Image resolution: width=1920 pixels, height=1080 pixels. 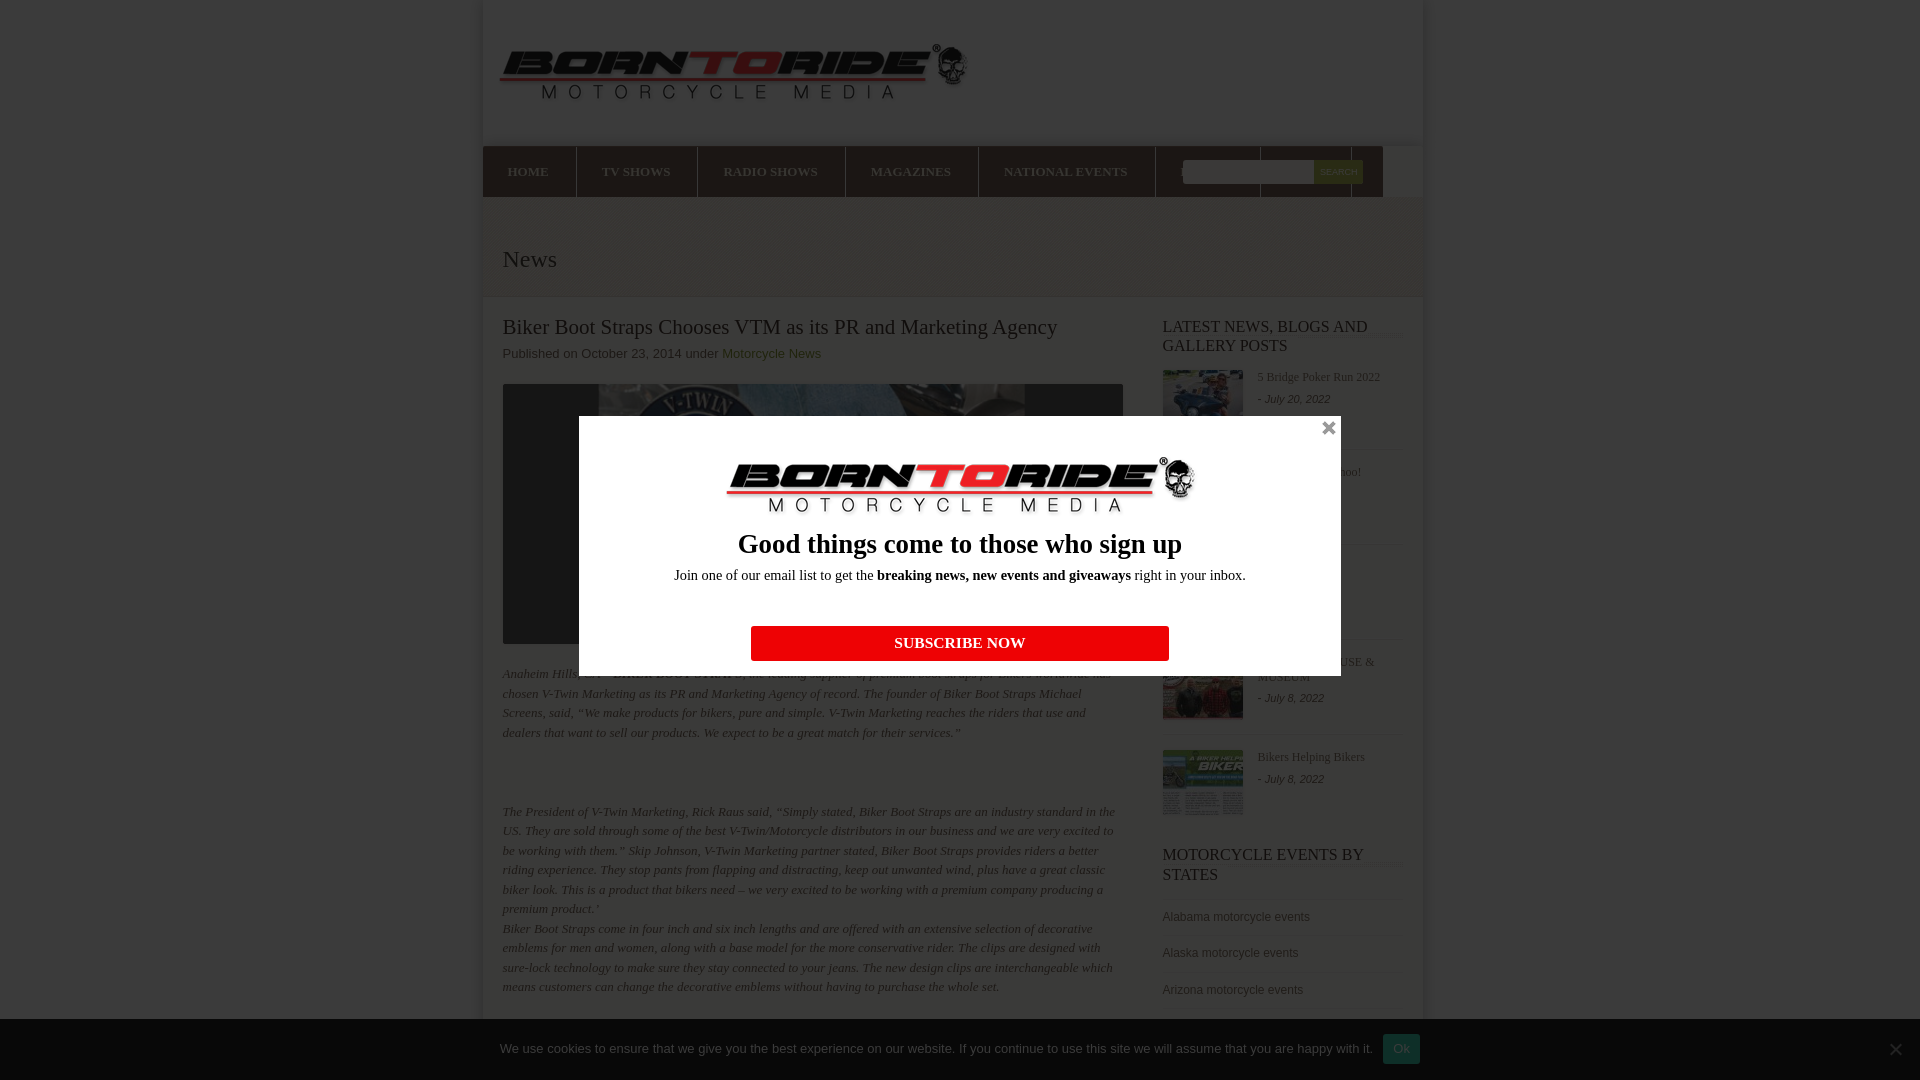 What do you see at coordinates (1206, 171) in the screenshot?
I see `National, Florida and Georgia Motorcycle events` at bounding box center [1206, 171].